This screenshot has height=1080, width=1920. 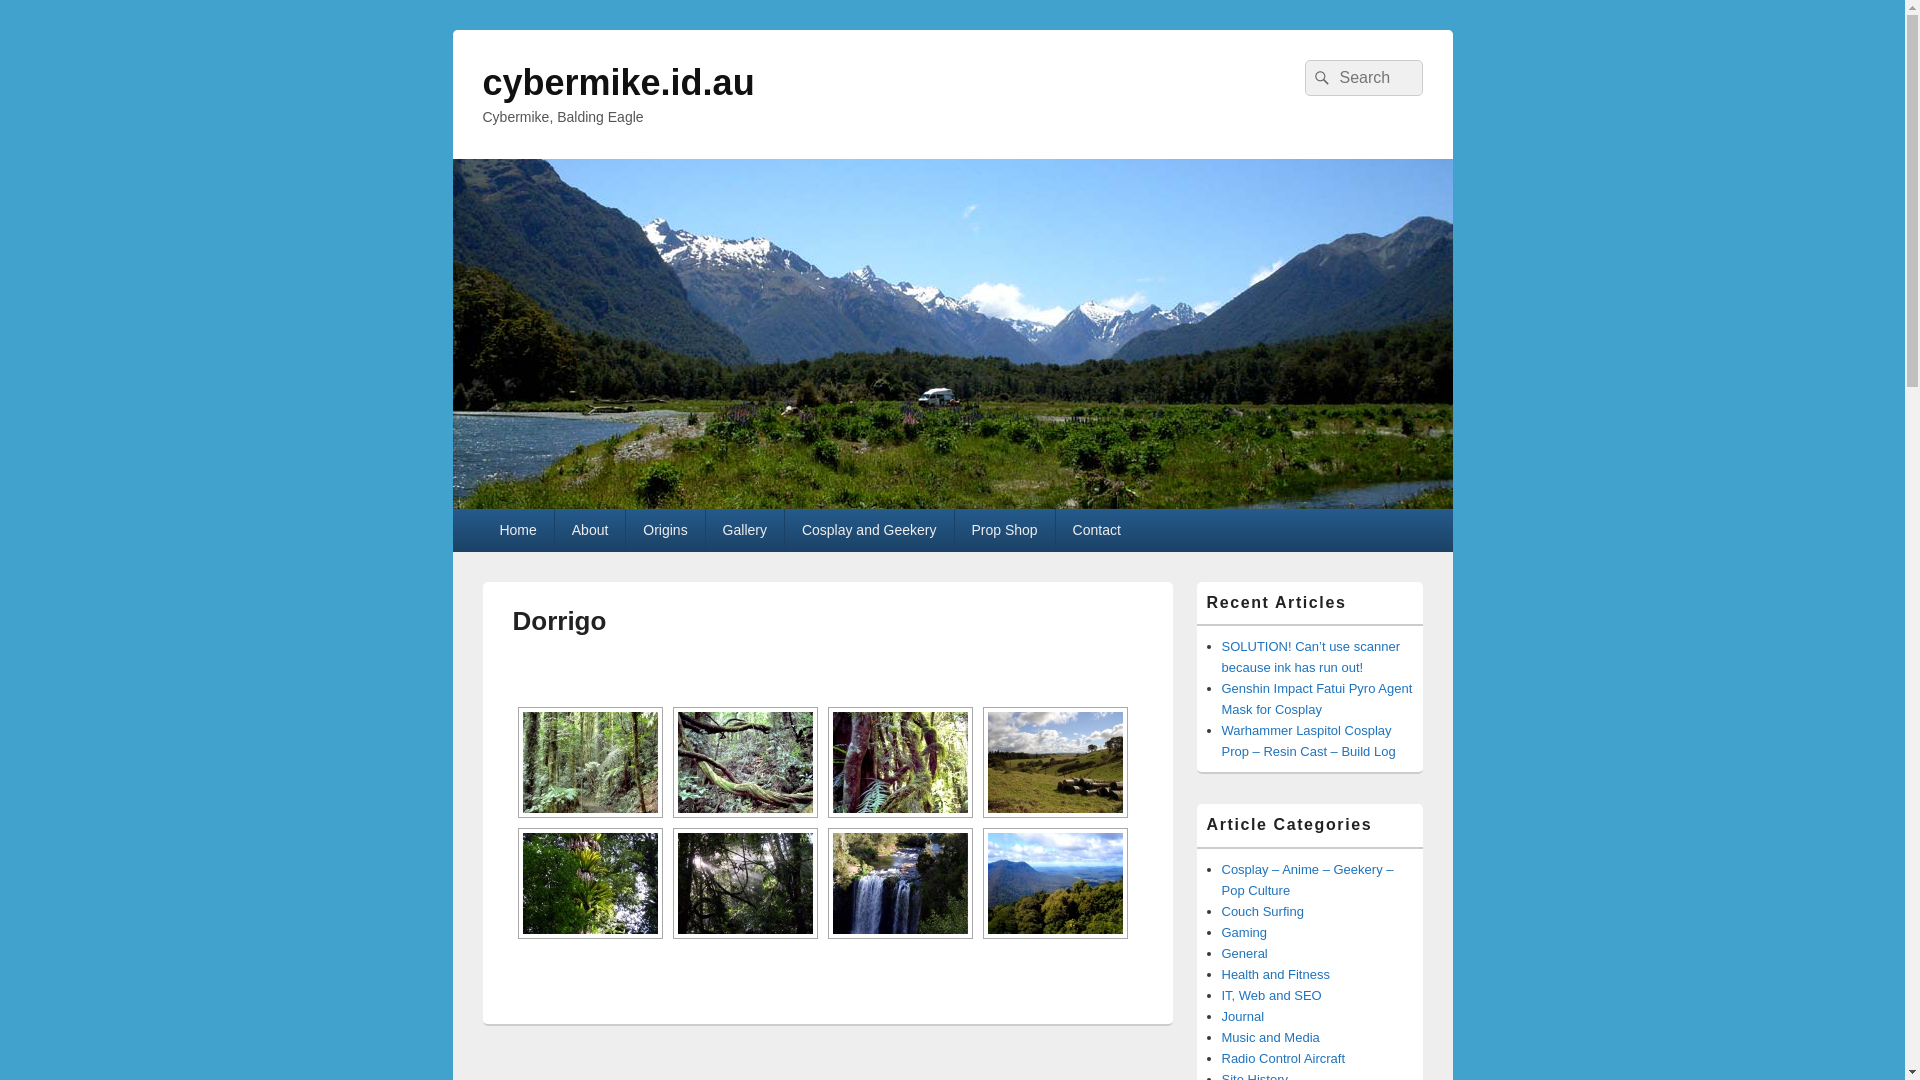 What do you see at coordinates (1318, 699) in the screenshot?
I see `Genshin Impact Fatui Pyro Agent Mask for Cosplay` at bounding box center [1318, 699].